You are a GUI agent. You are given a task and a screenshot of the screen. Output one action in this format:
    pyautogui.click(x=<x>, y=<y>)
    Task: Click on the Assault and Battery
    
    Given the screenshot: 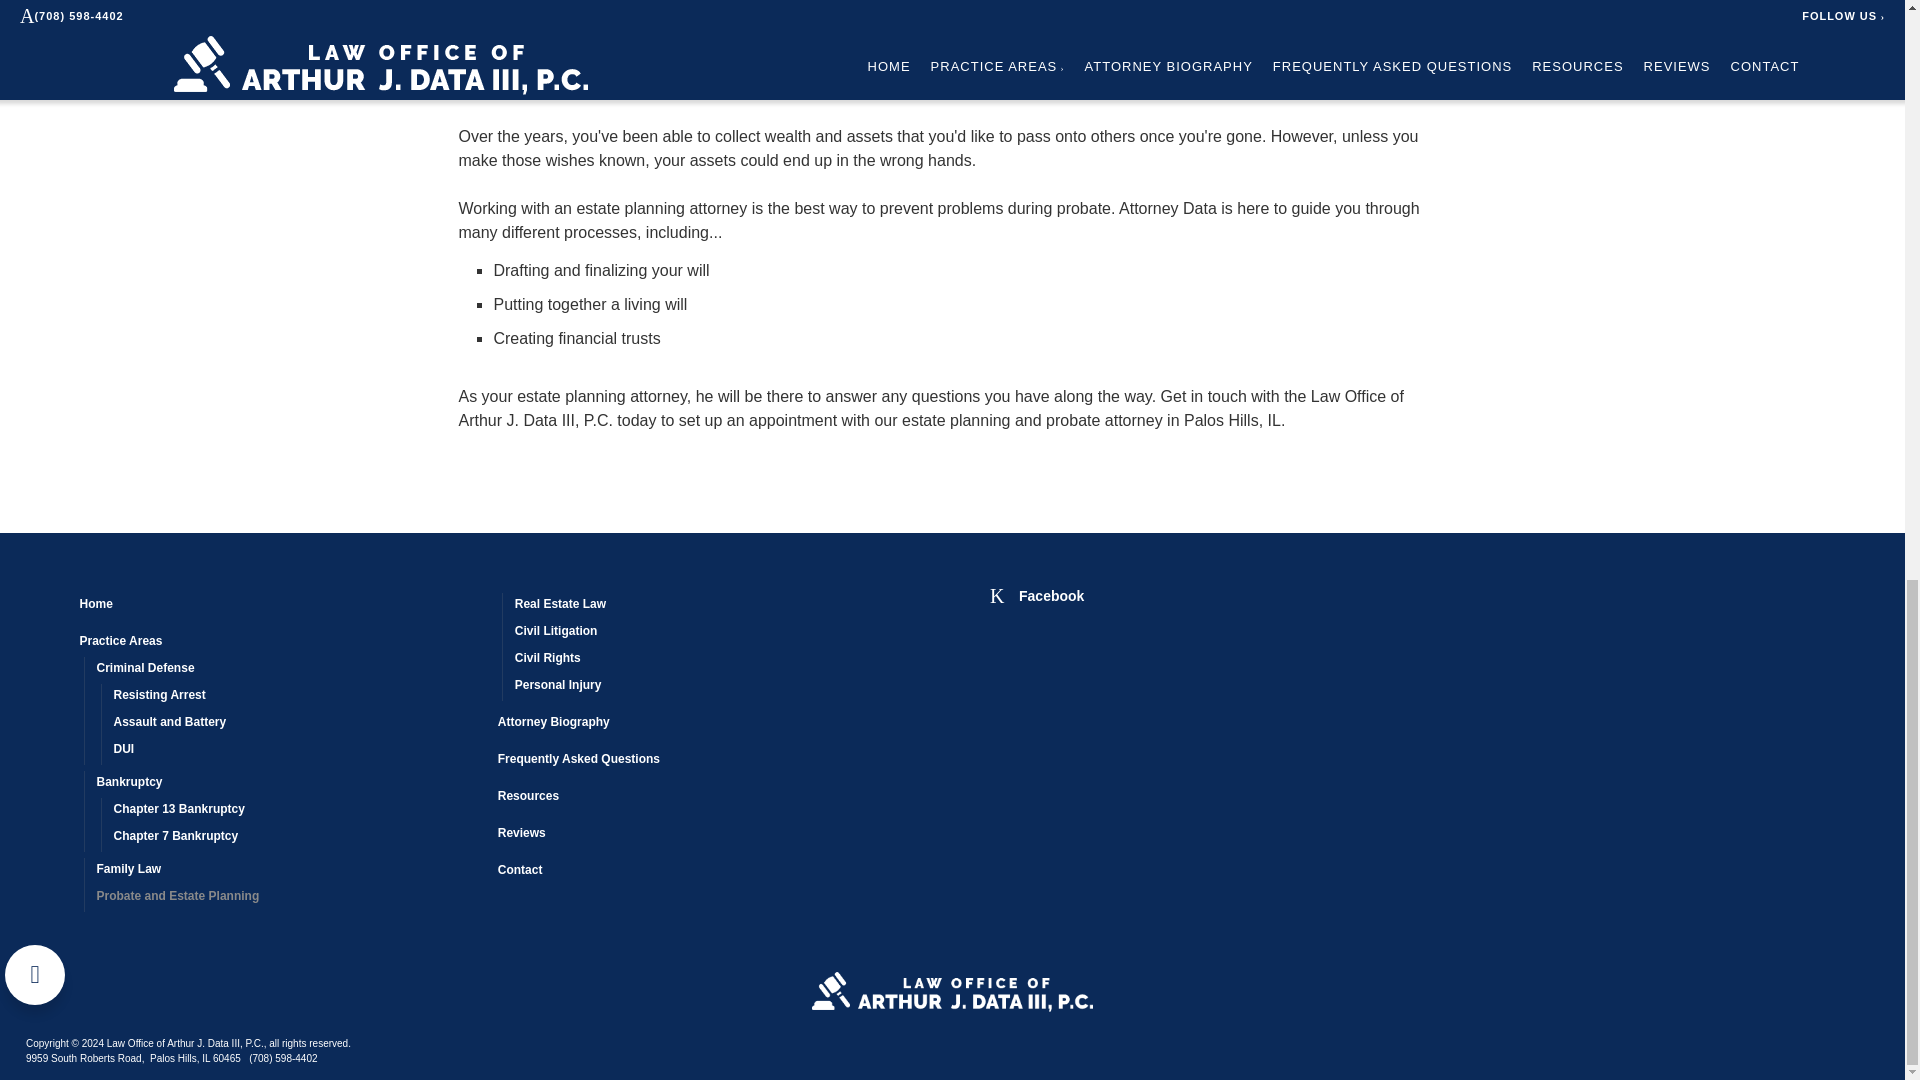 What is the action you would take?
    pyautogui.click(x=297, y=724)
    